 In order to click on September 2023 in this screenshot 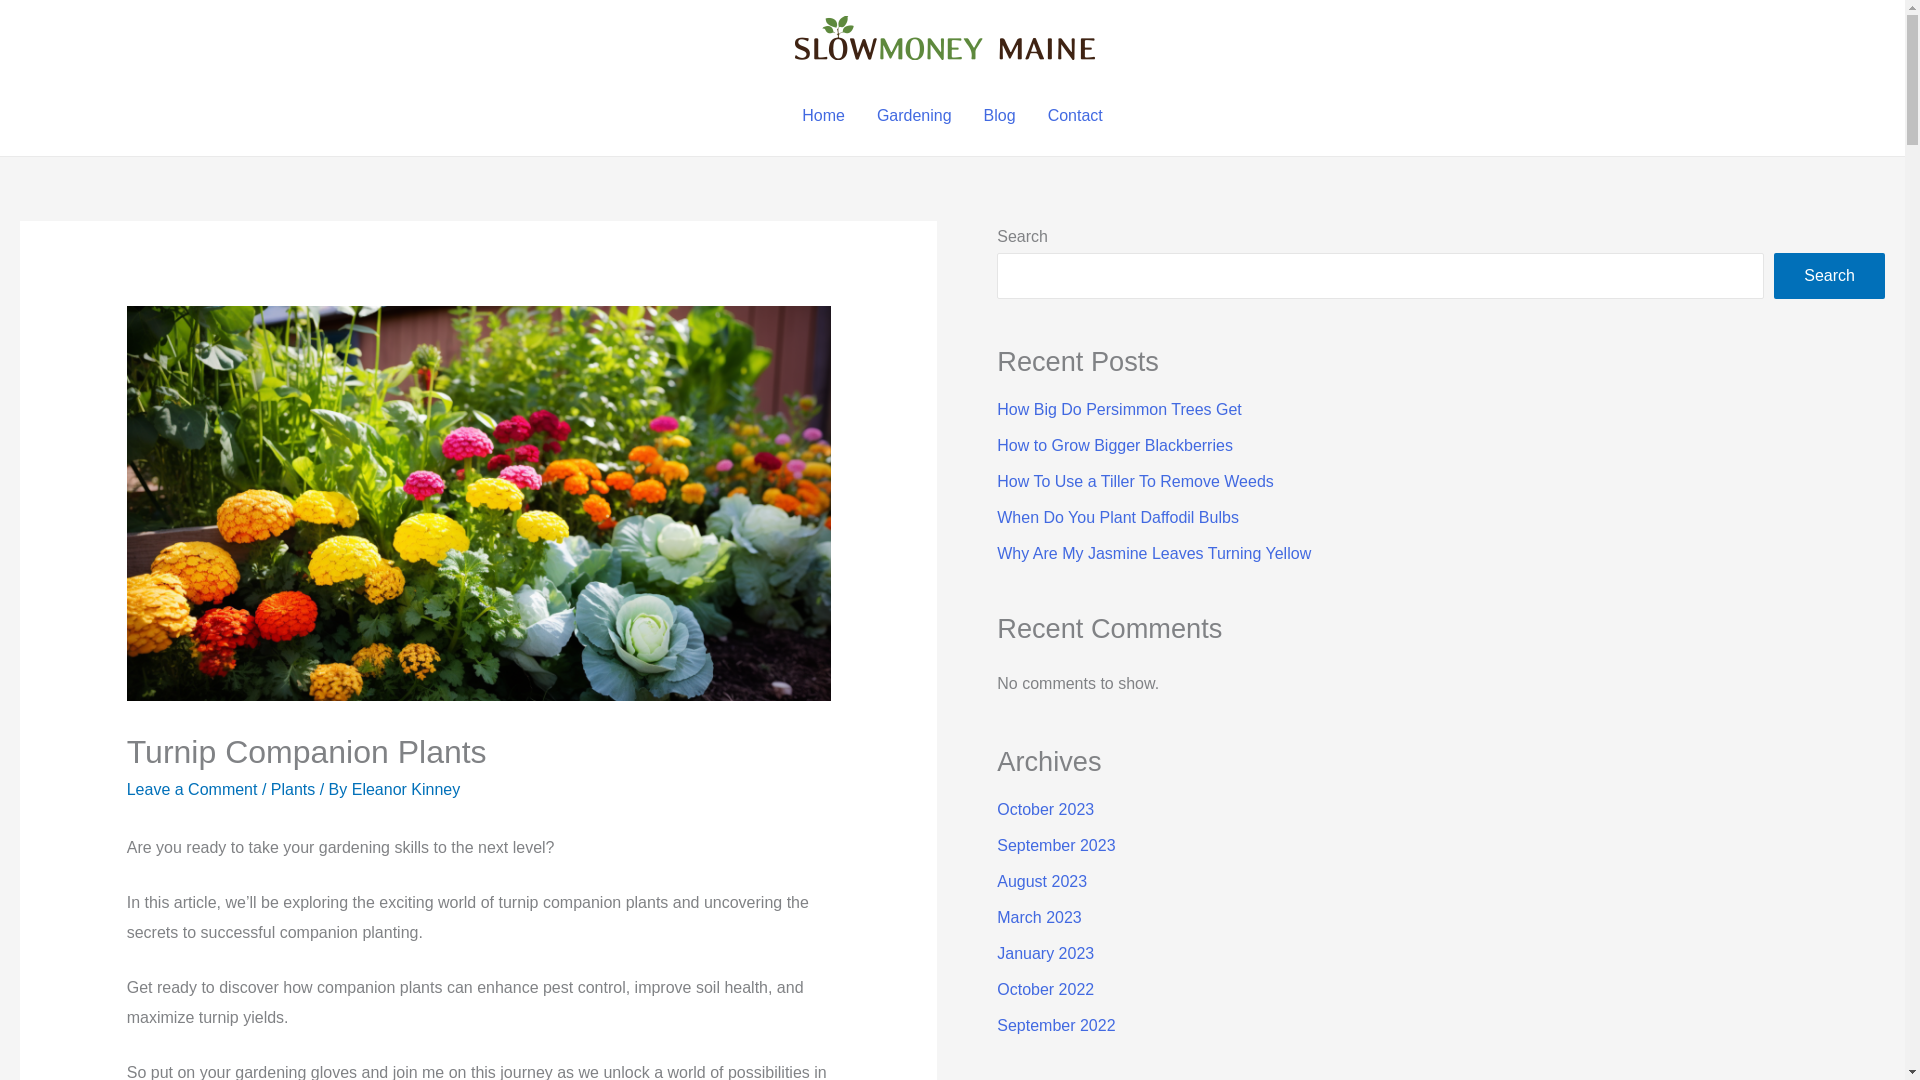, I will do `click(1056, 846)`.